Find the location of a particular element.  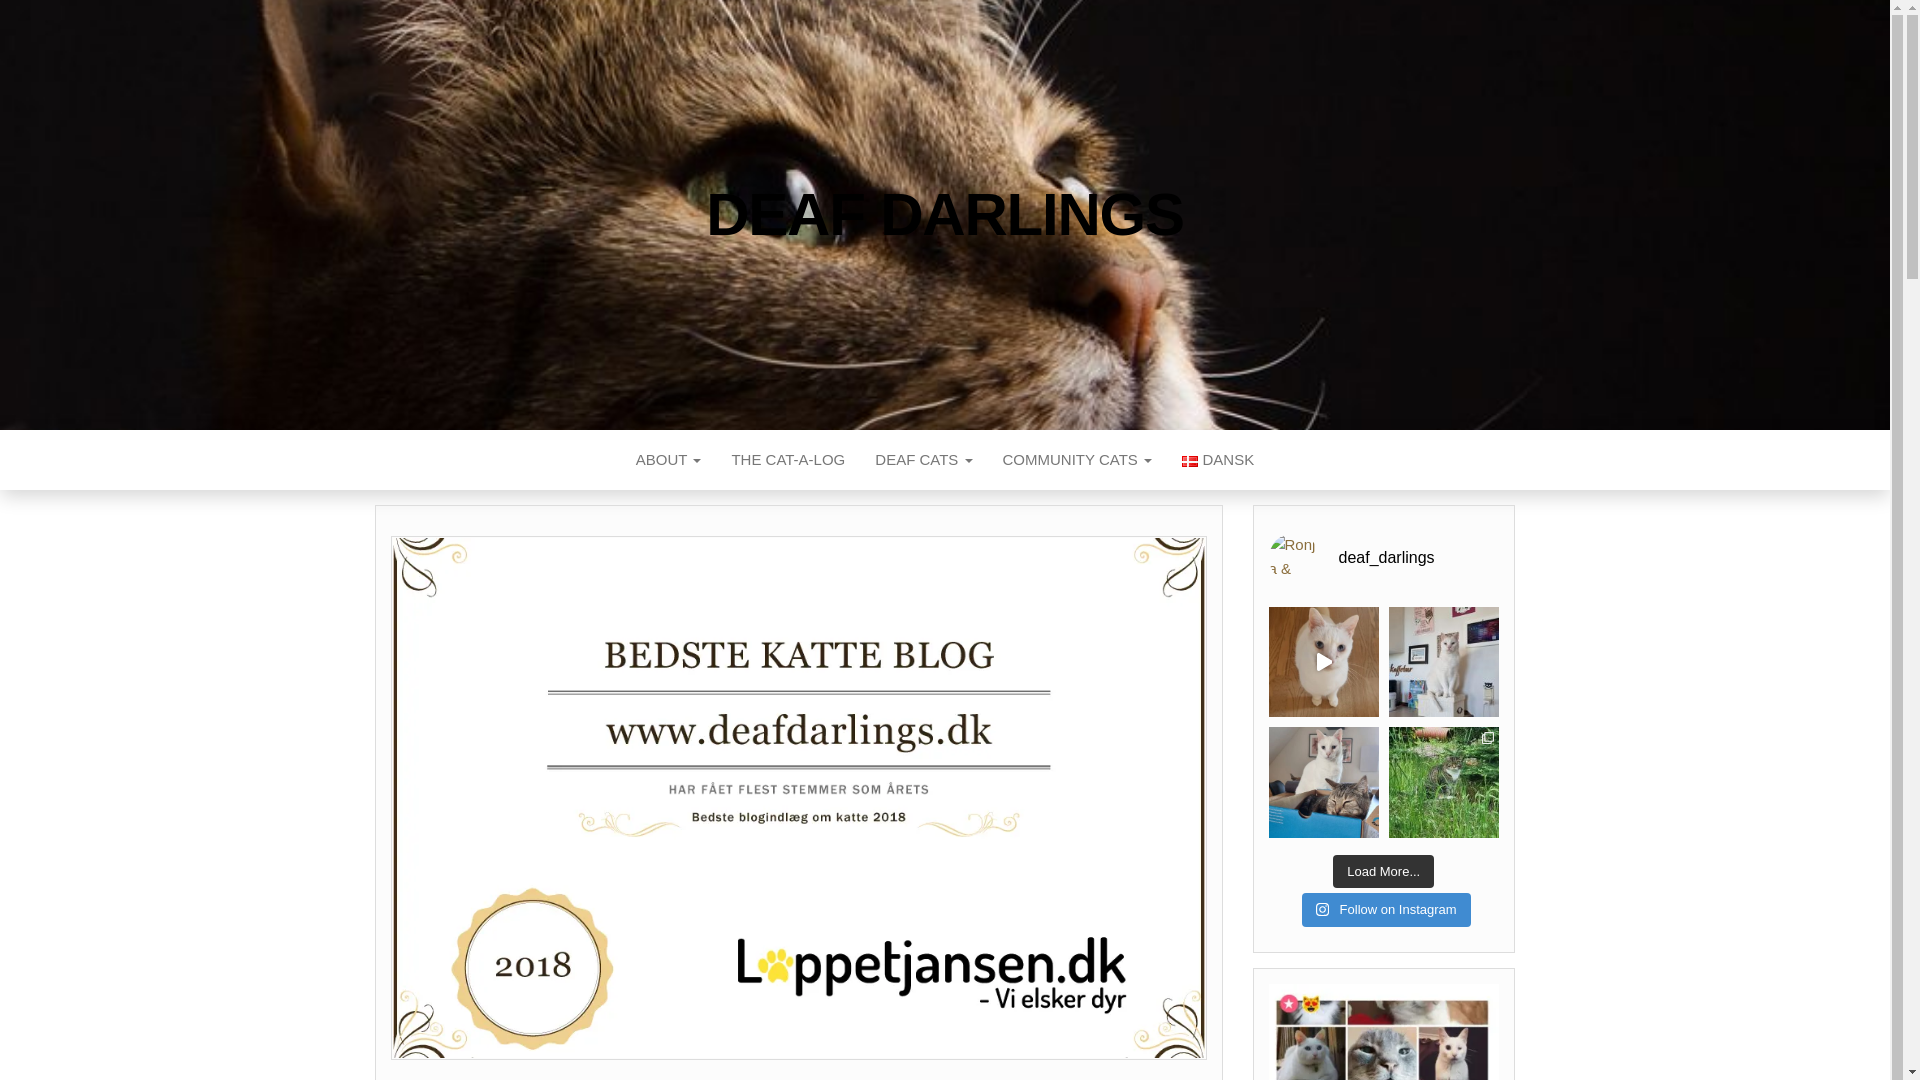

ABOUT is located at coordinates (668, 460).